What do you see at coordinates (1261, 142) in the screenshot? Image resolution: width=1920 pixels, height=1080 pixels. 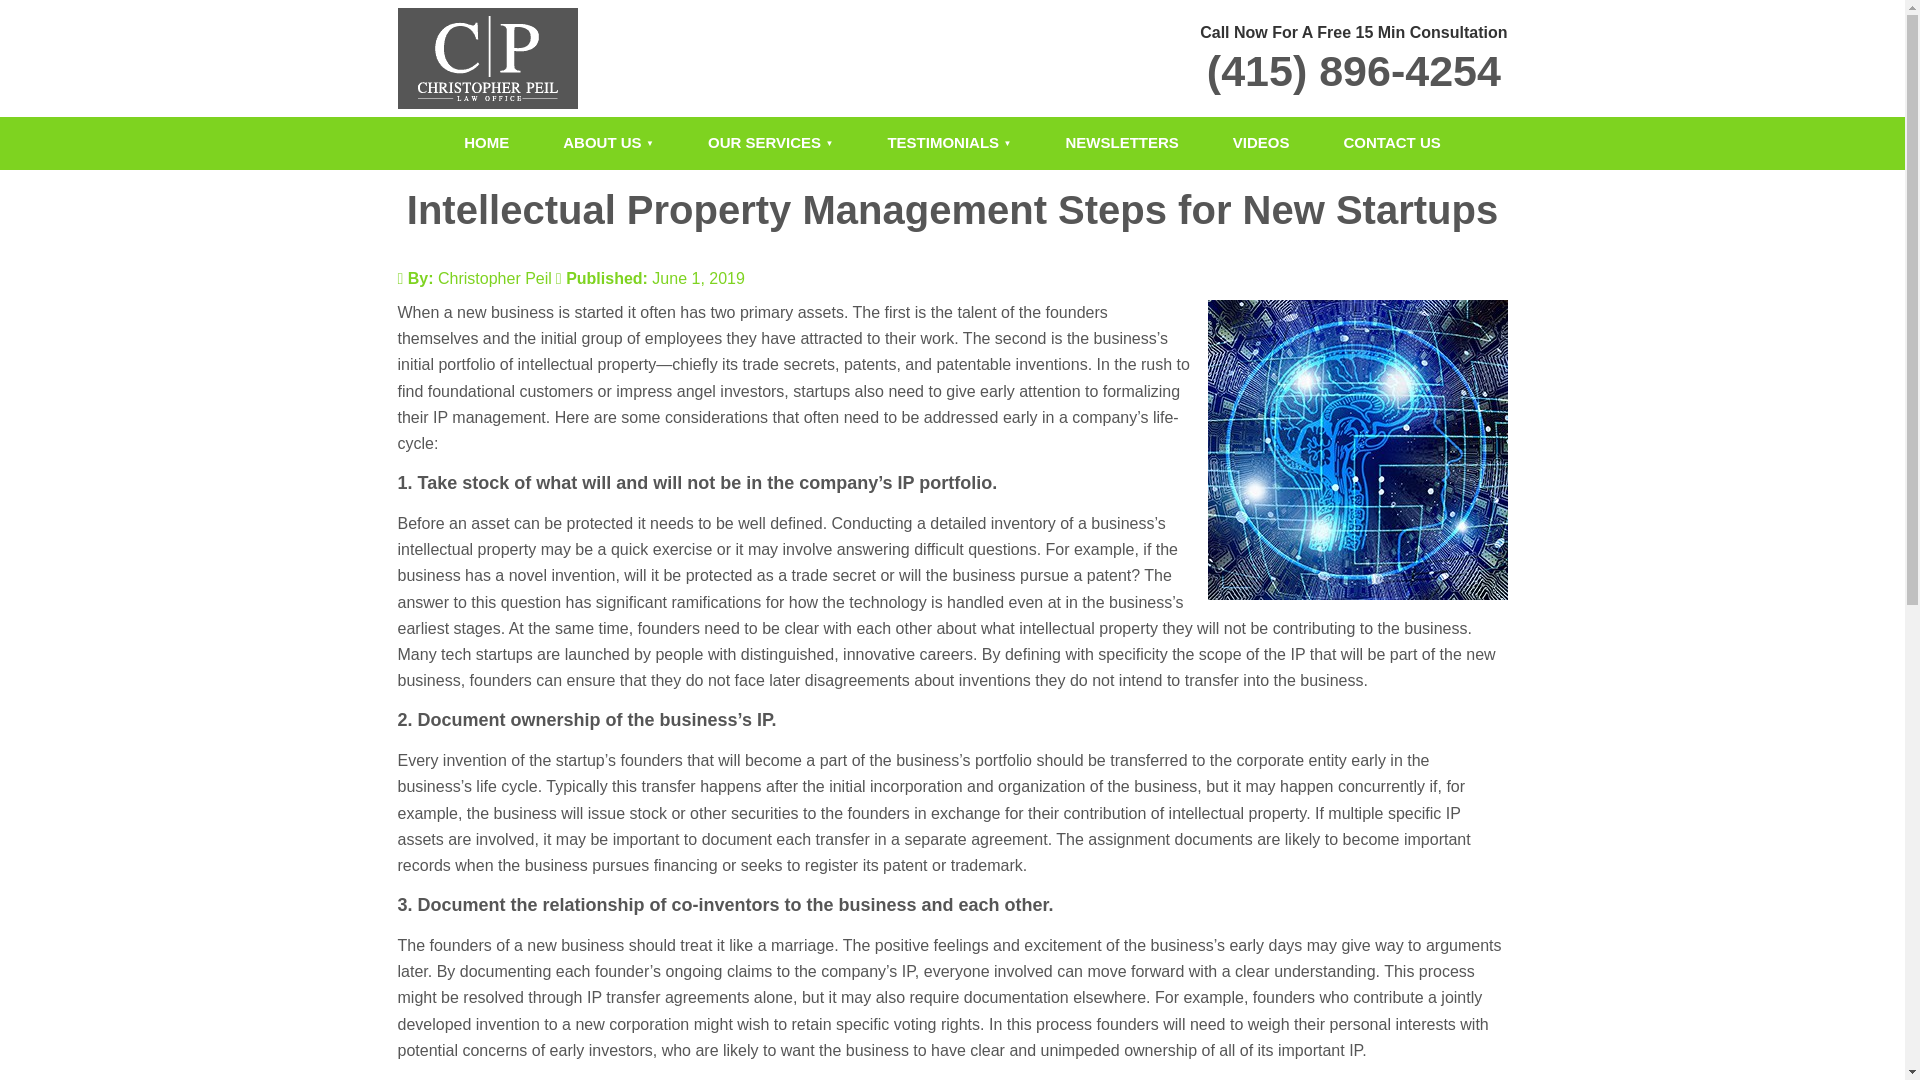 I see `VIDEOS` at bounding box center [1261, 142].